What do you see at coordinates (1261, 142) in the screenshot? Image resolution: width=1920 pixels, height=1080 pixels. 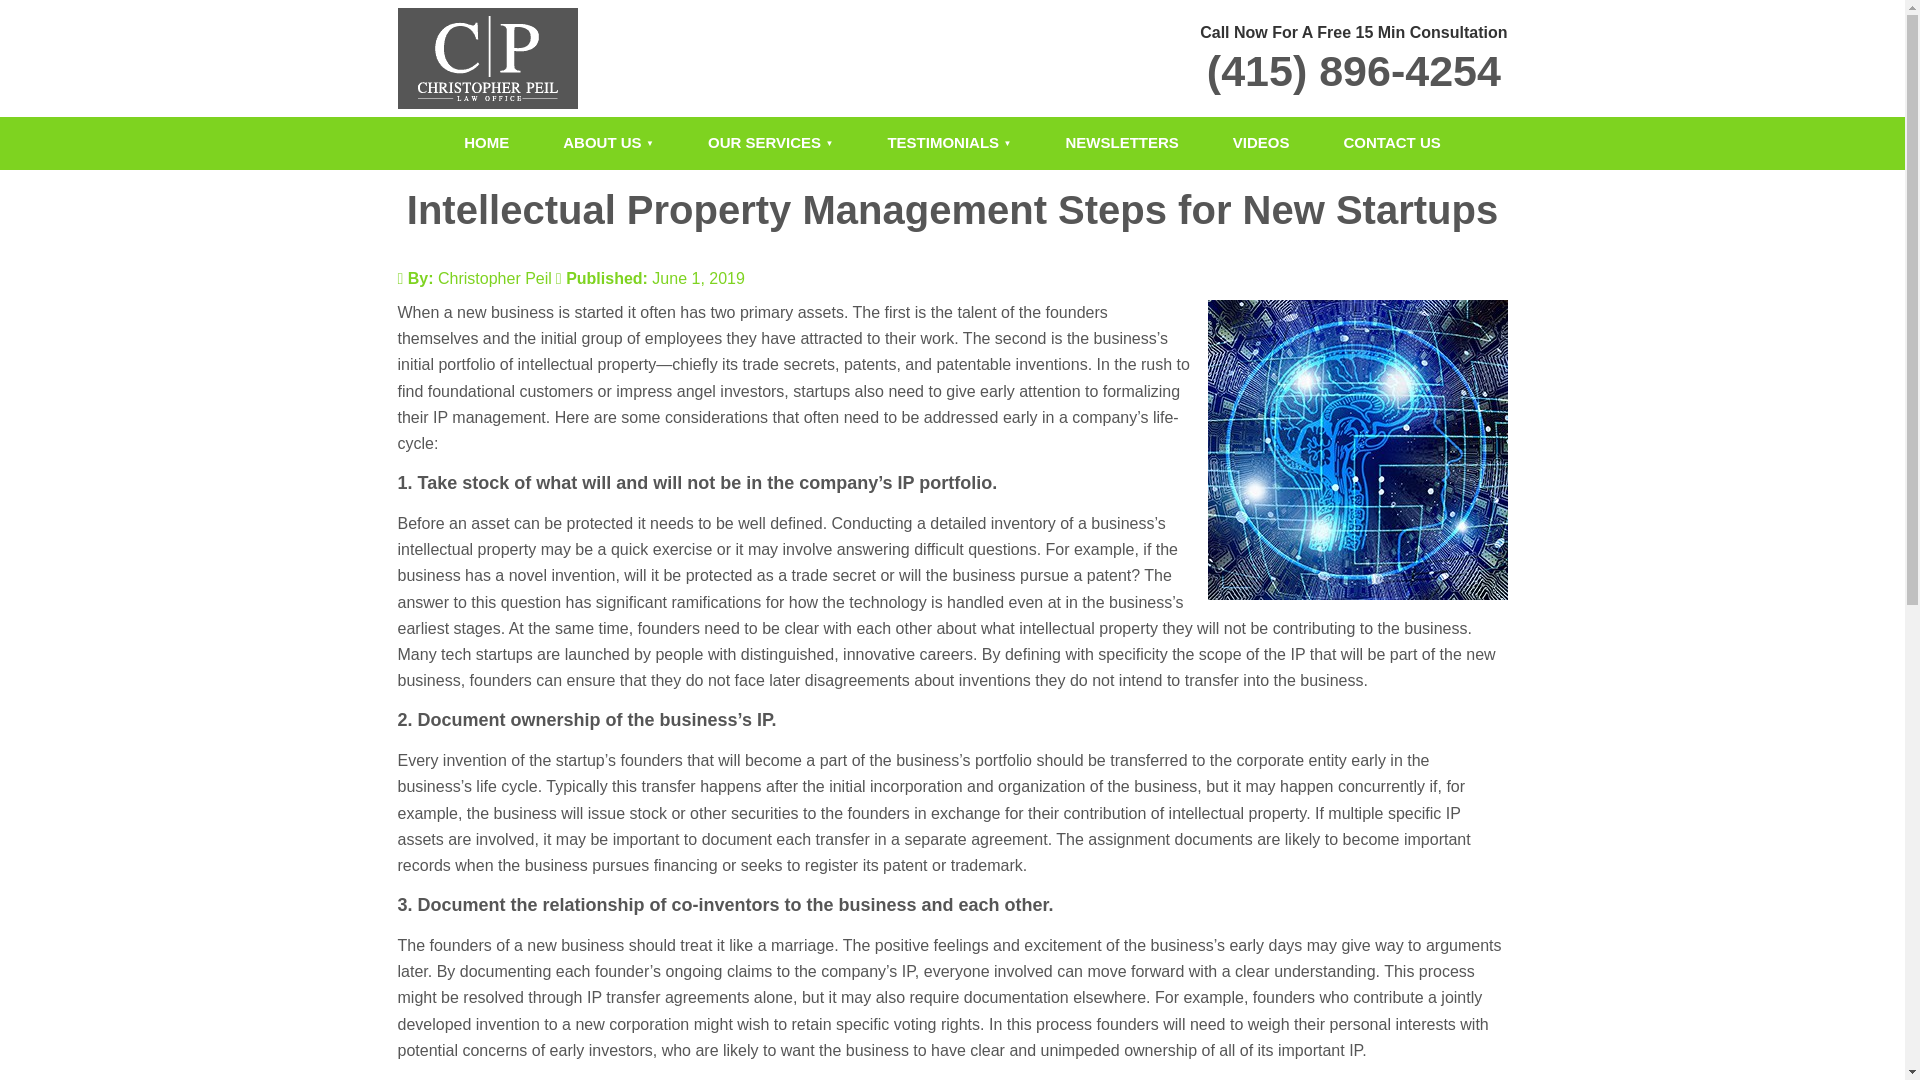 I see `VIDEOS` at bounding box center [1261, 142].